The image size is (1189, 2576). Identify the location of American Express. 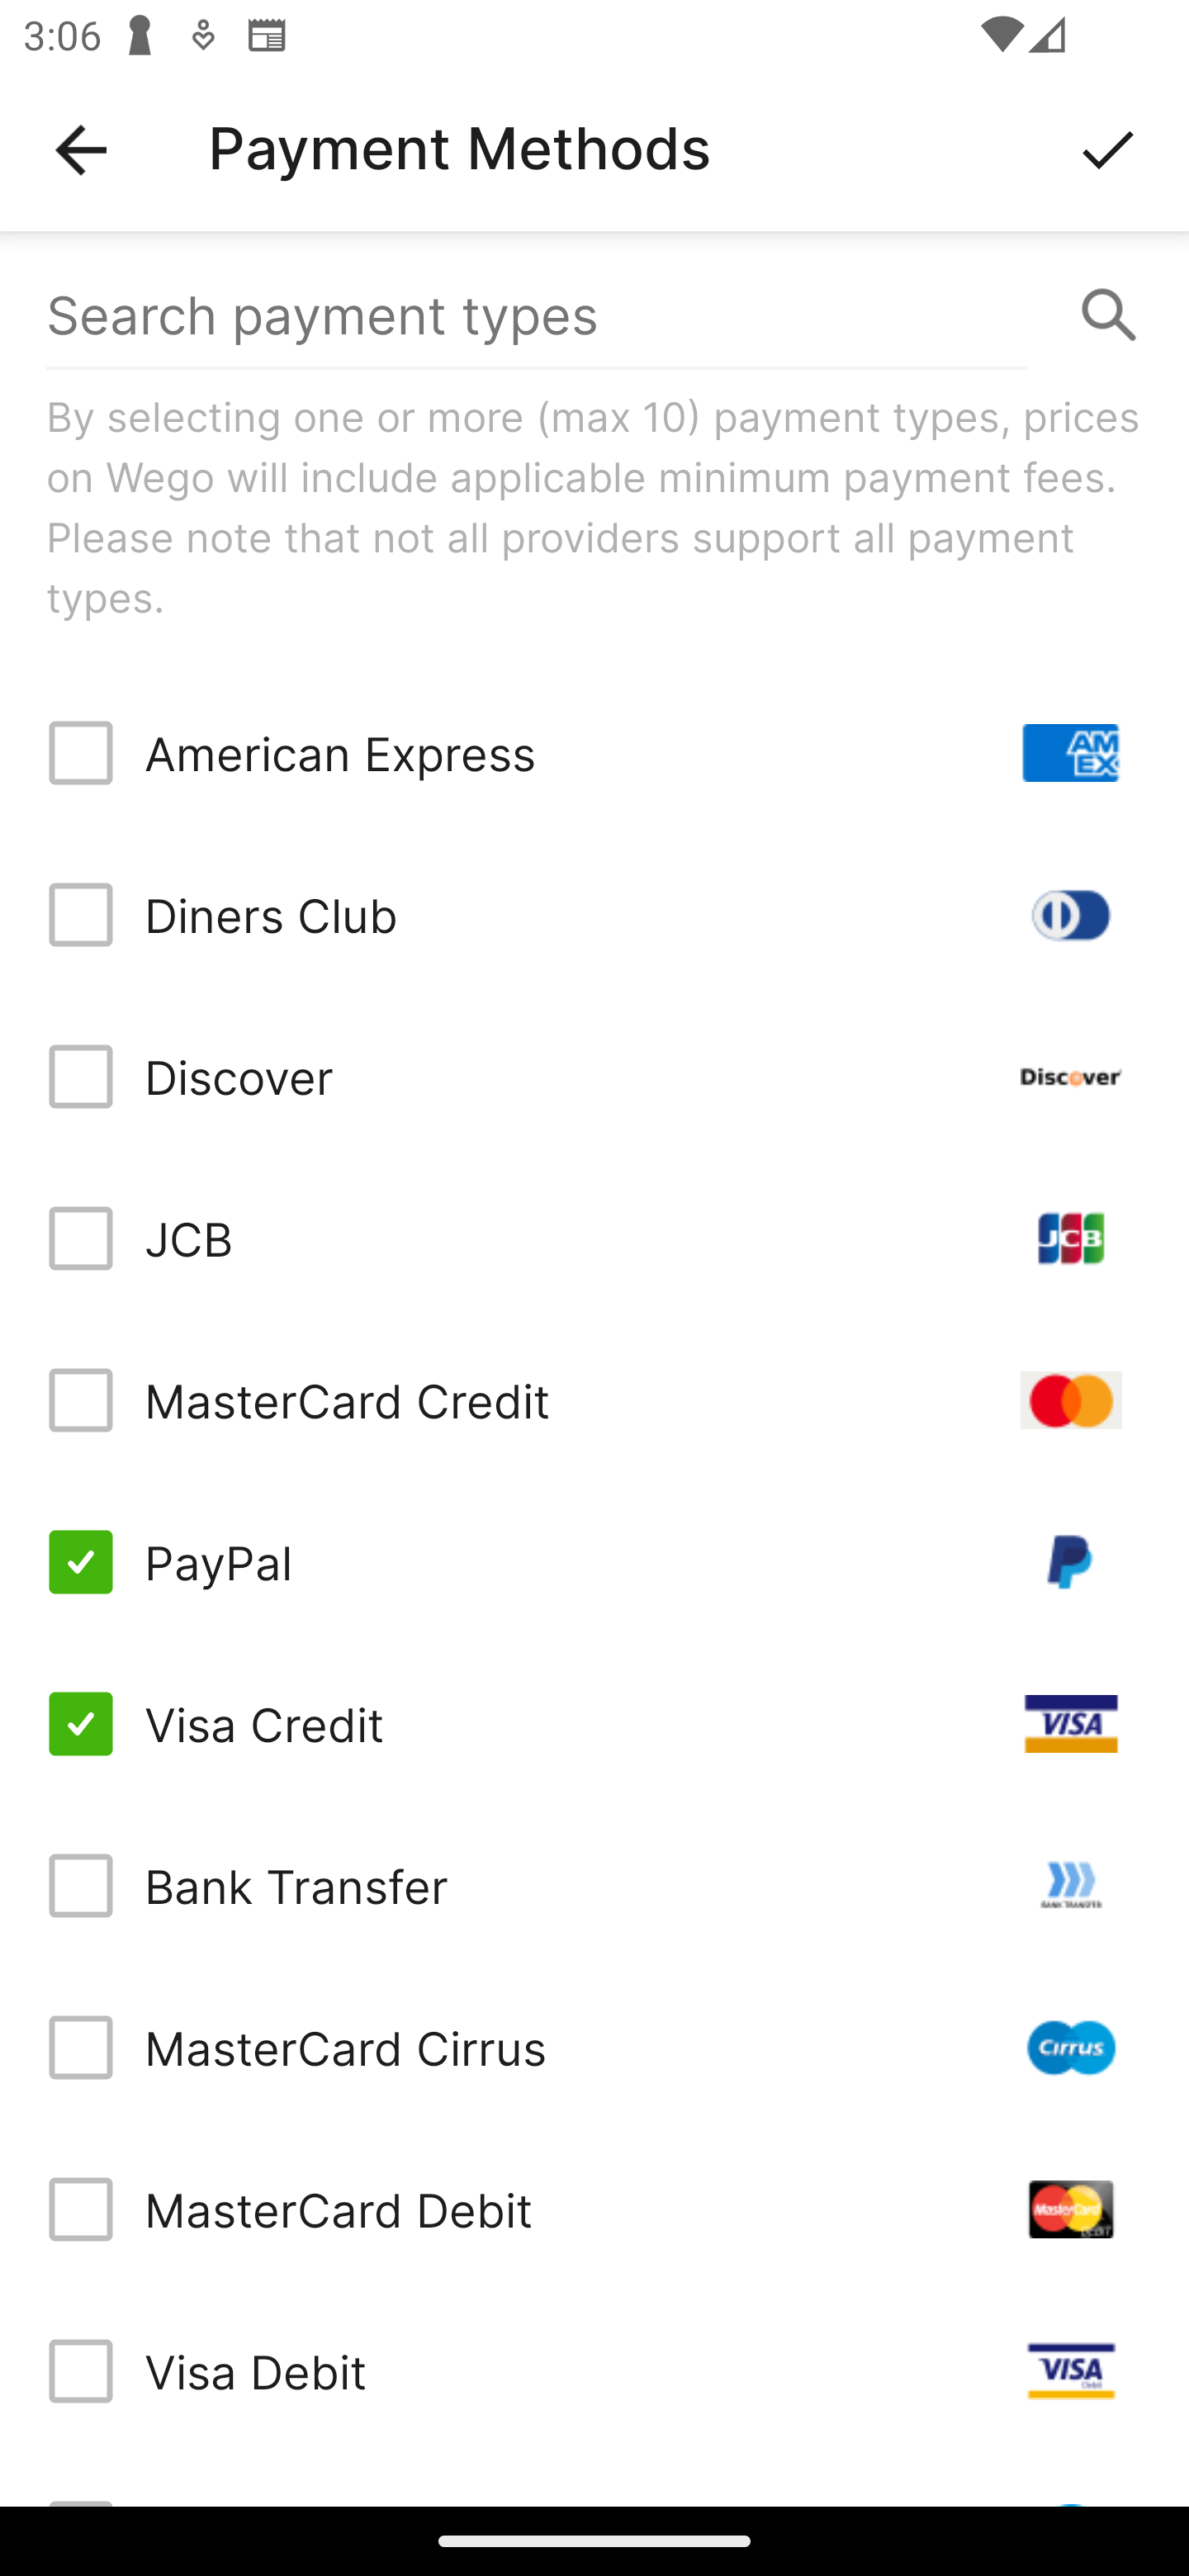
(594, 753).